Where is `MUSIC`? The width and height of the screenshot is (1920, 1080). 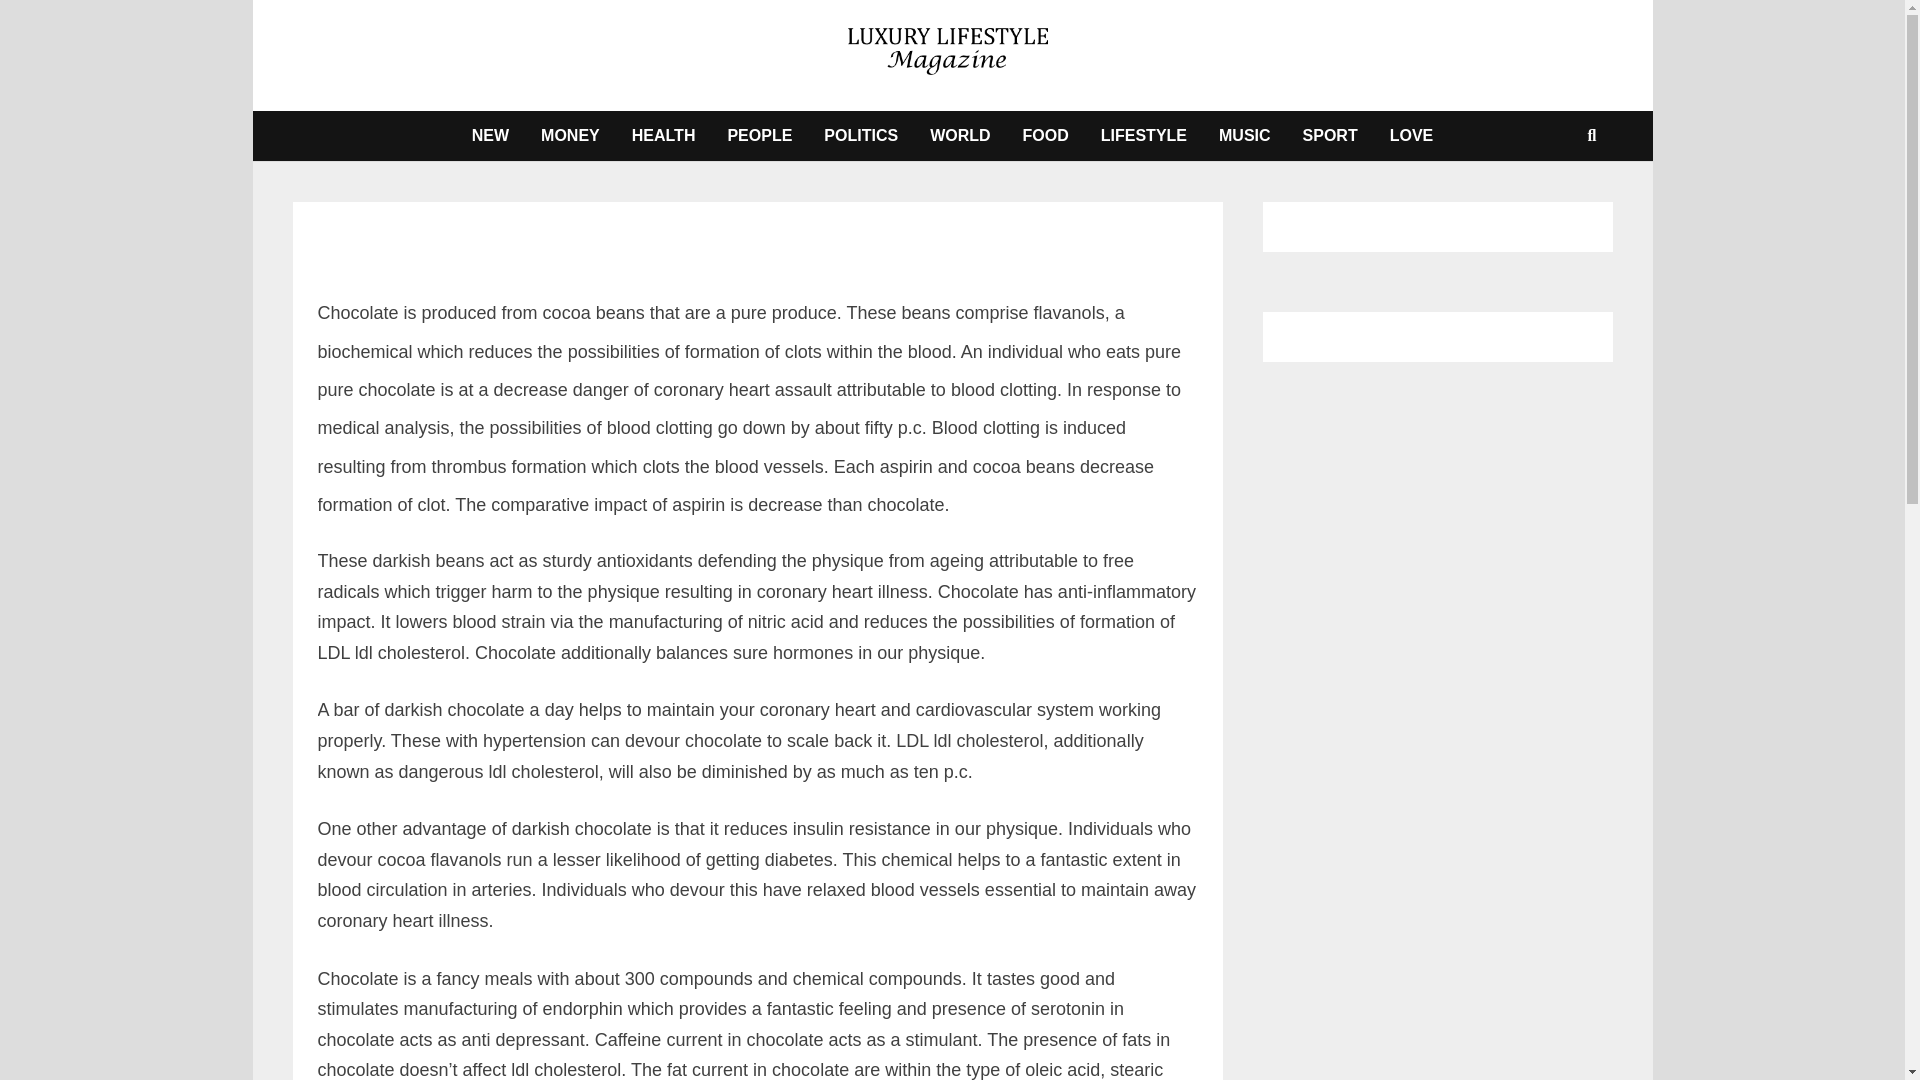 MUSIC is located at coordinates (1244, 136).